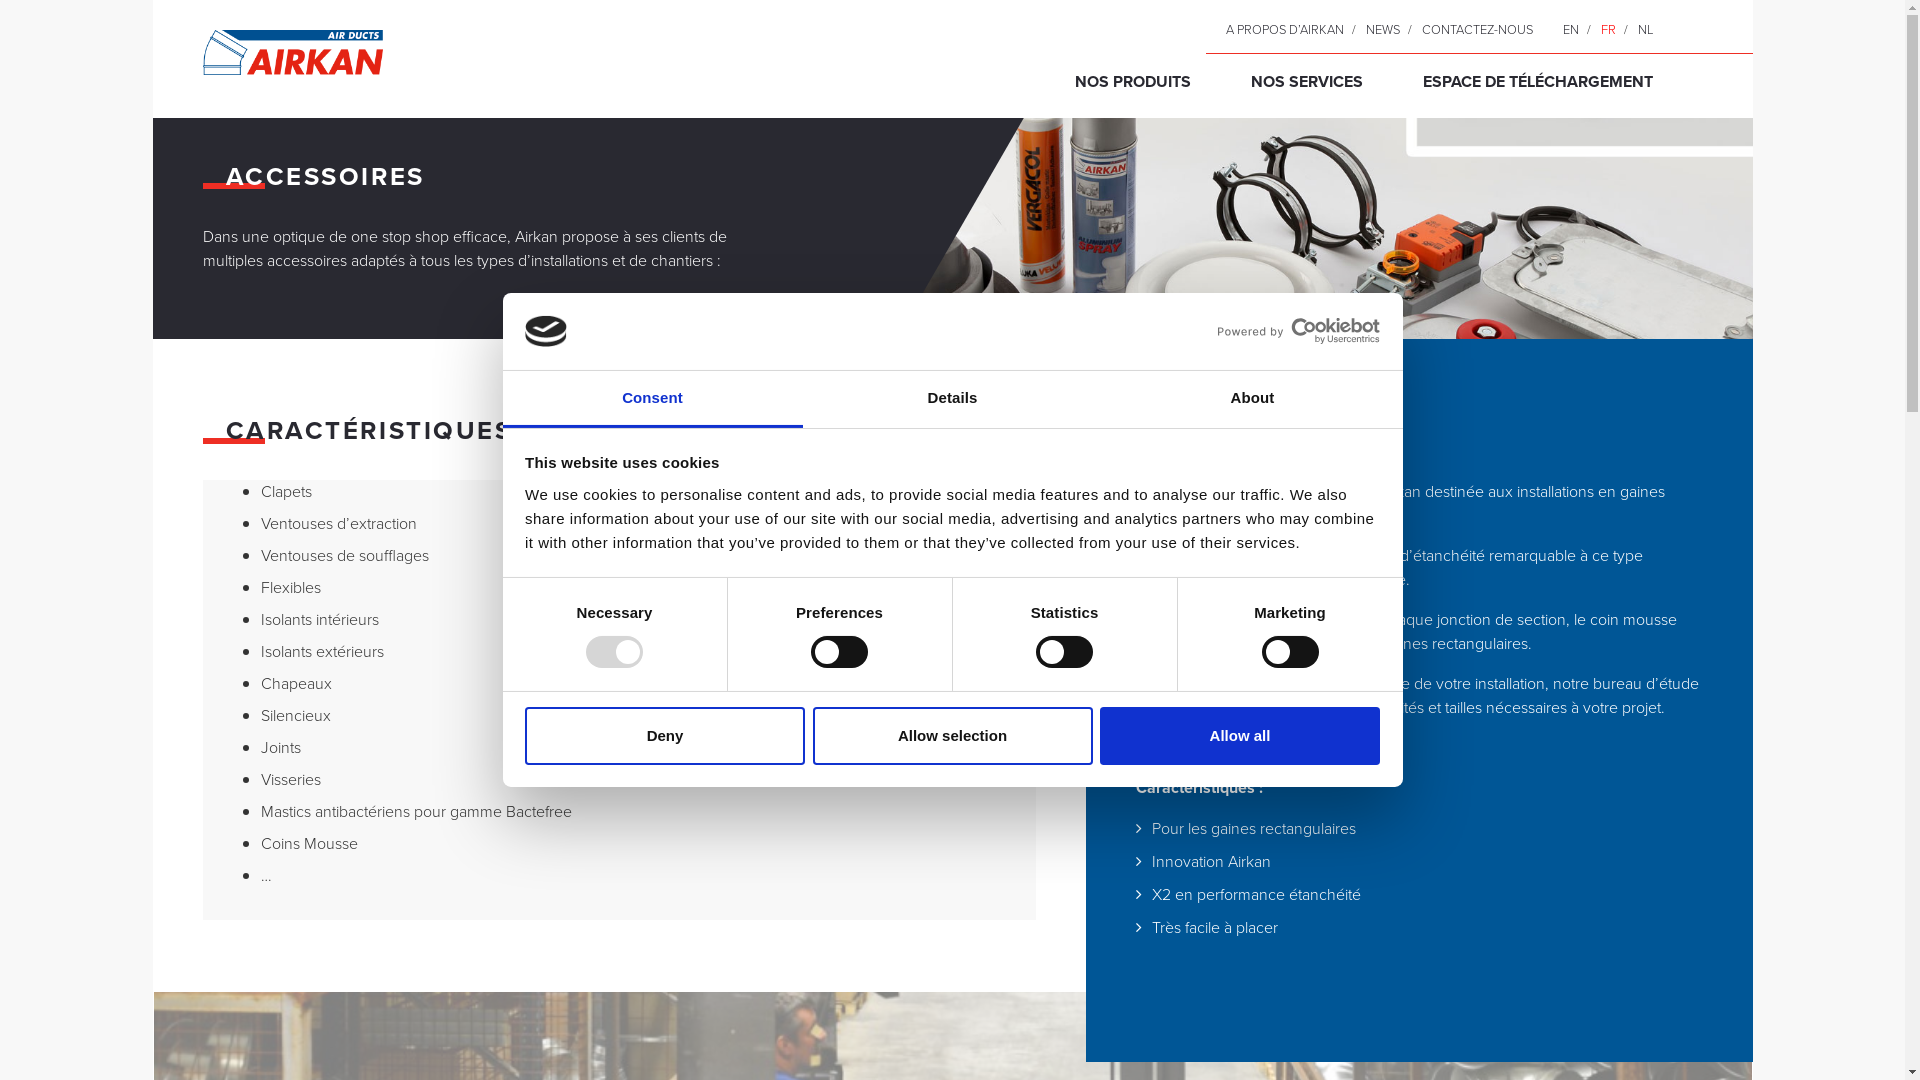 The width and height of the screenshot is (1920, 1080). I want to click on About, so click(1252, 400).